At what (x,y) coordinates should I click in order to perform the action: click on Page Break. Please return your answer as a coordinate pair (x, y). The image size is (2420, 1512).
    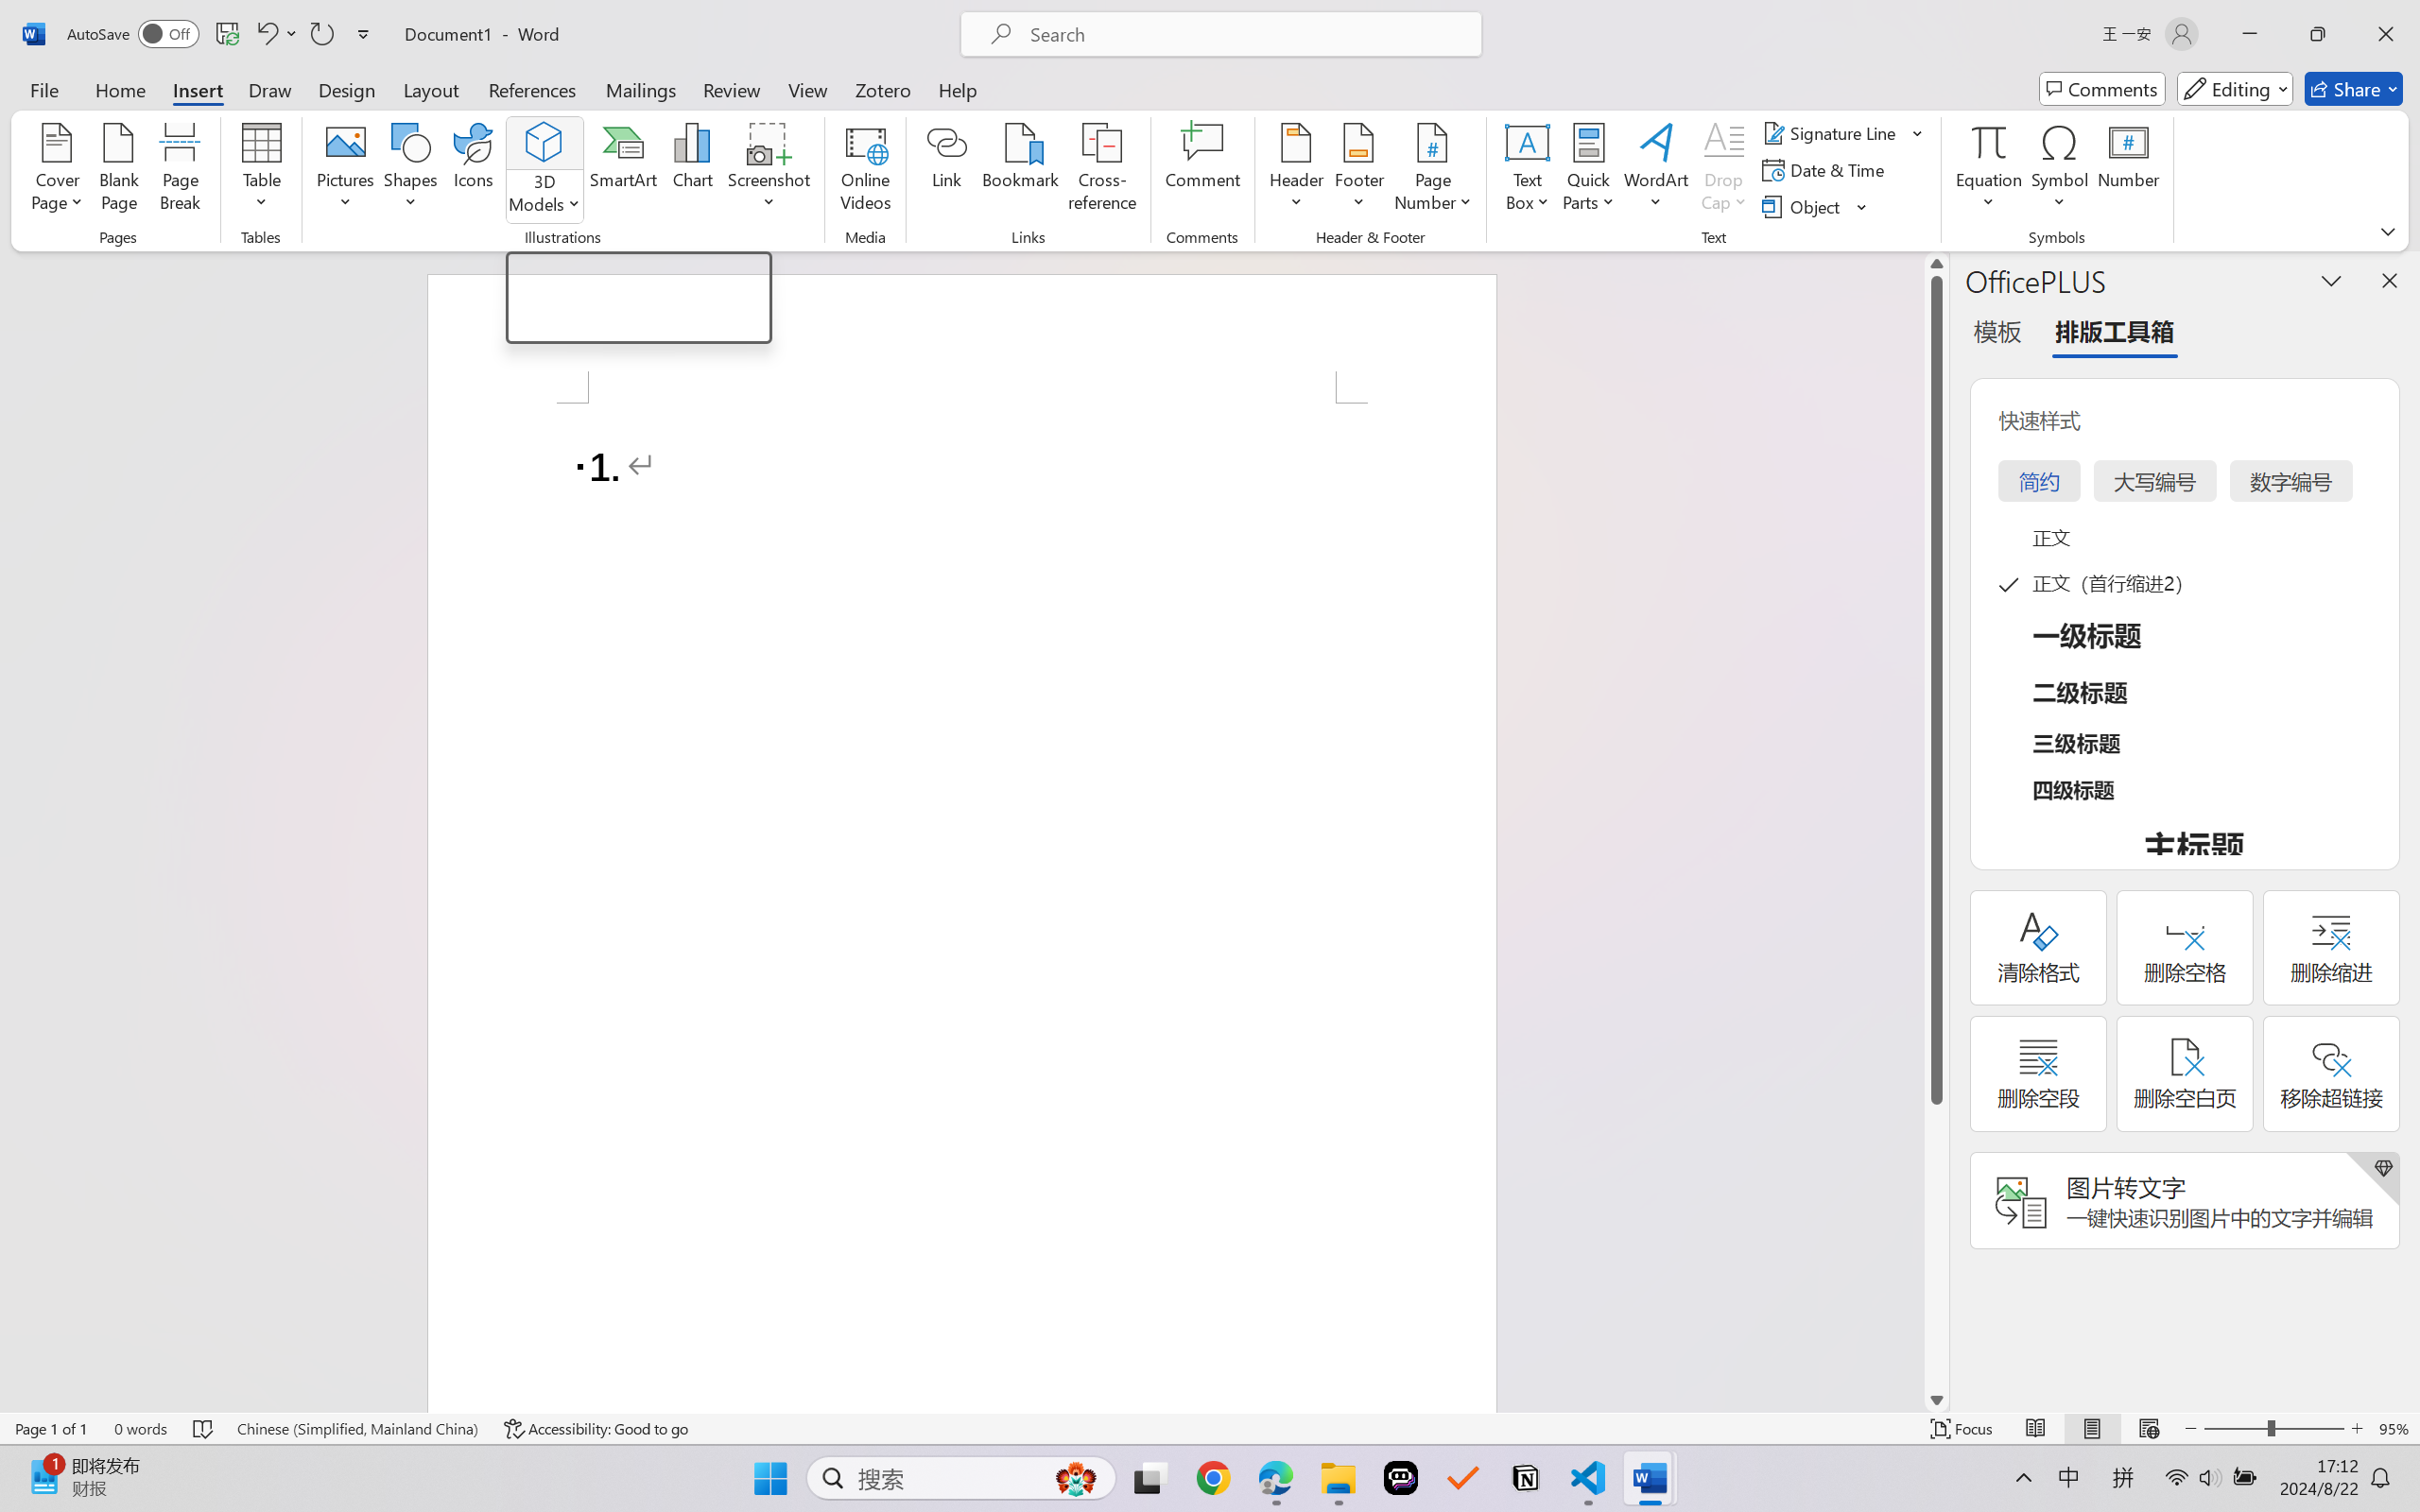
    Looking at the image, I should click on (180, 170).